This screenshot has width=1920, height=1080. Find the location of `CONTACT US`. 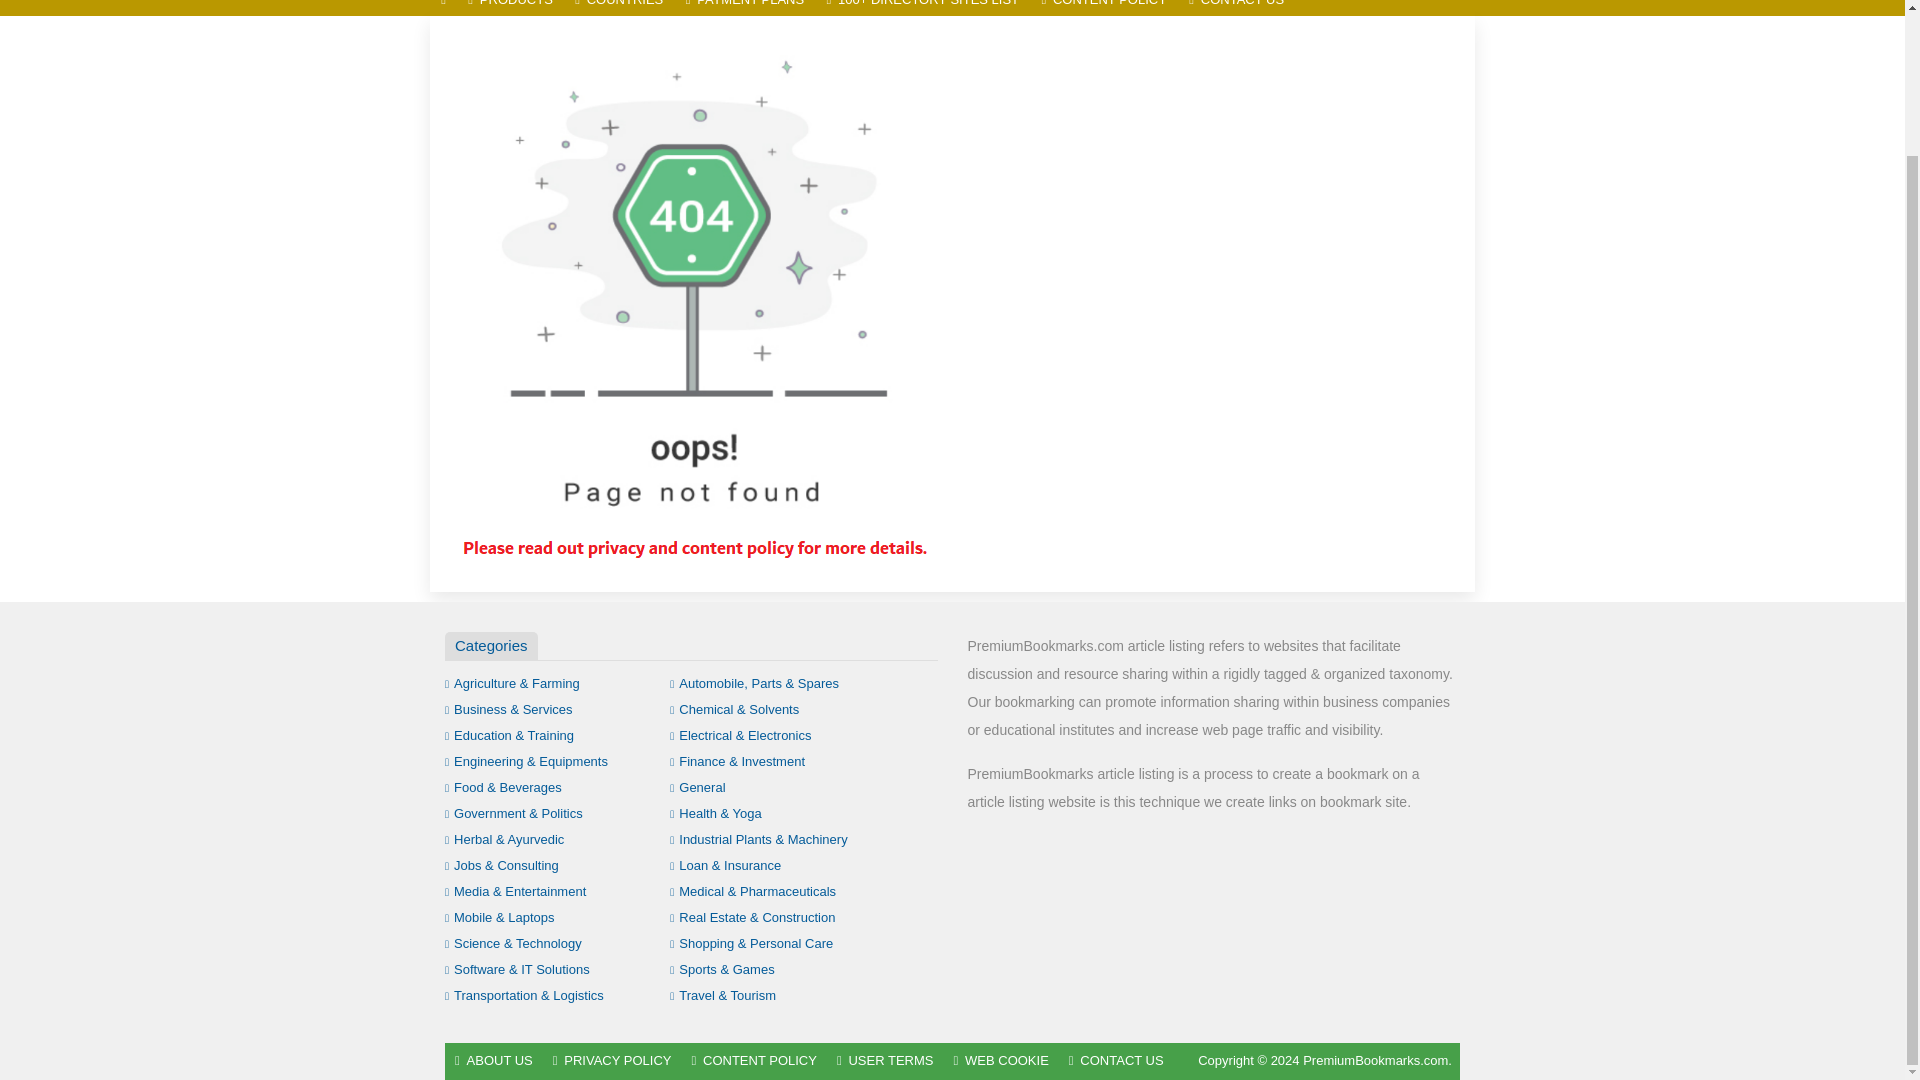

CONTACT US is located at coordinates (1236, 8).